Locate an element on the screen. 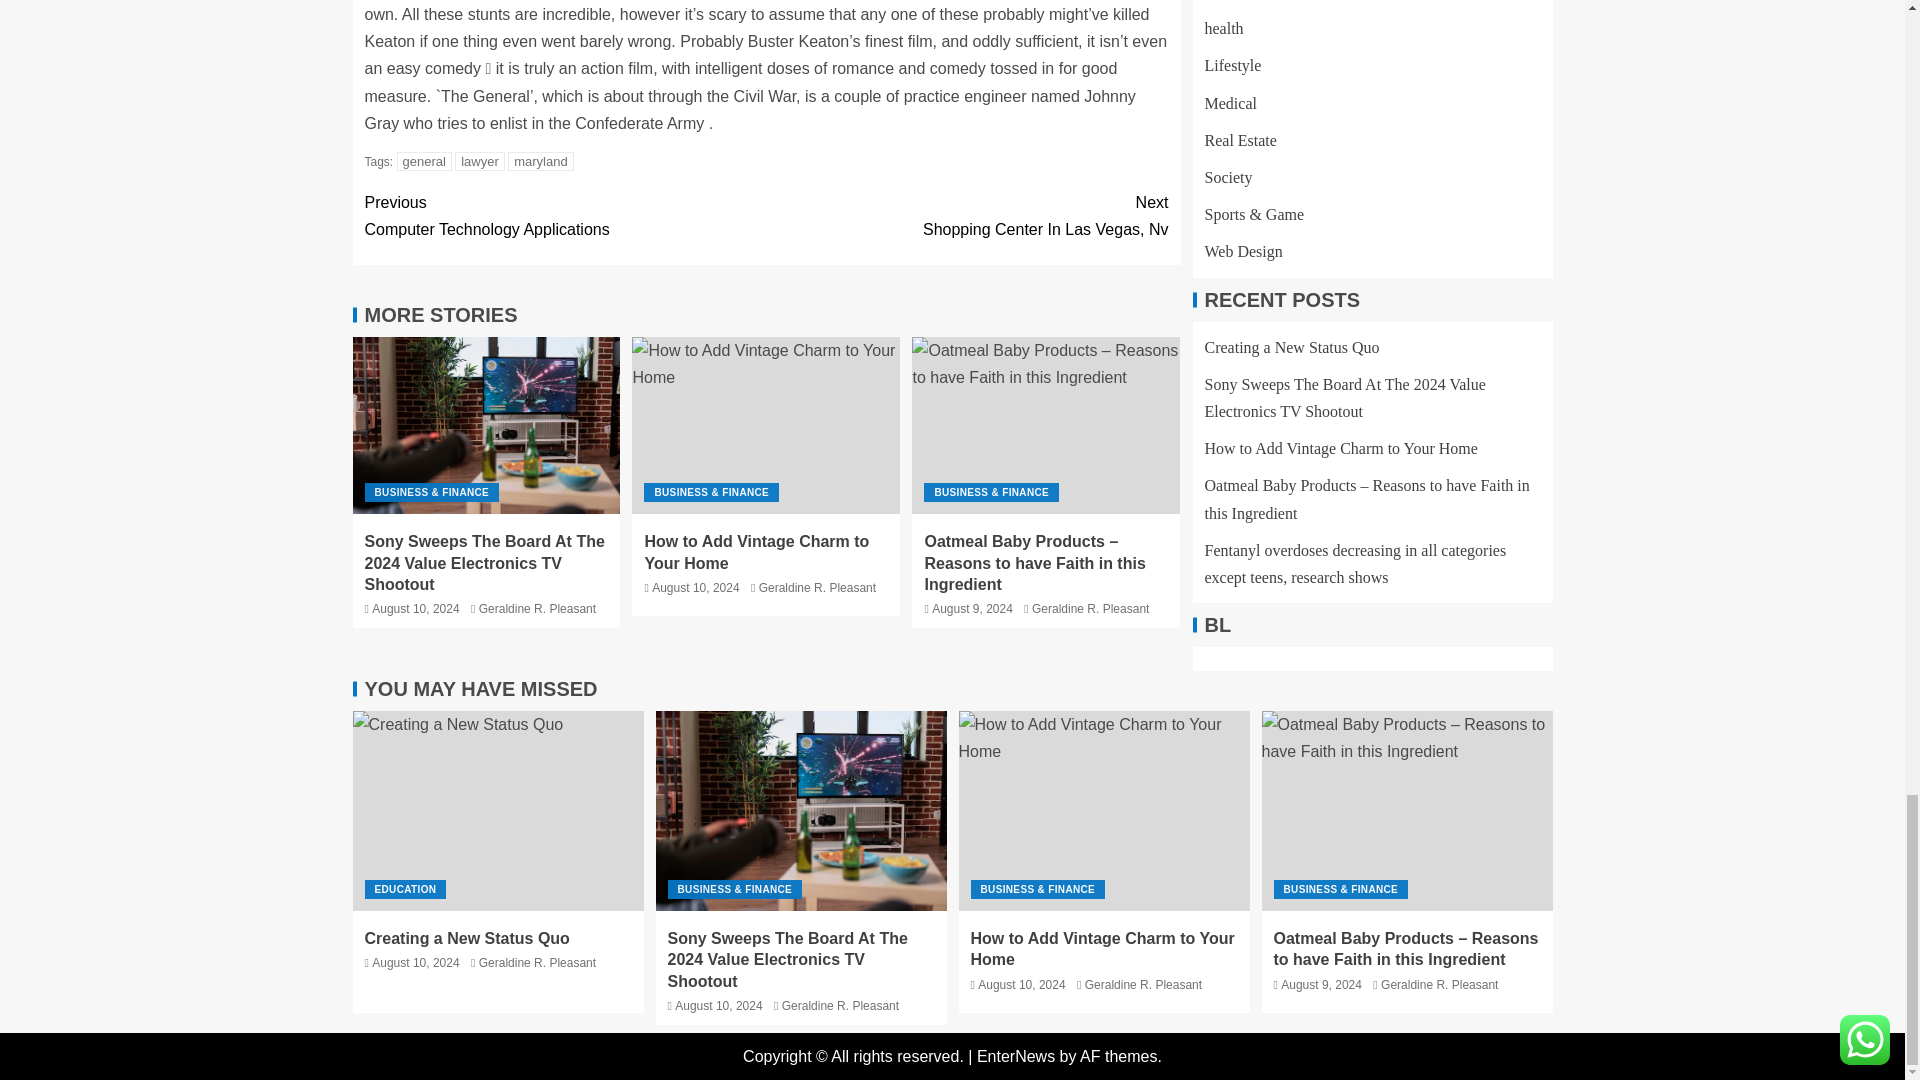 The width and height of the screenshot is (1920, 1080). maryland is located at coordinates (540, 161).